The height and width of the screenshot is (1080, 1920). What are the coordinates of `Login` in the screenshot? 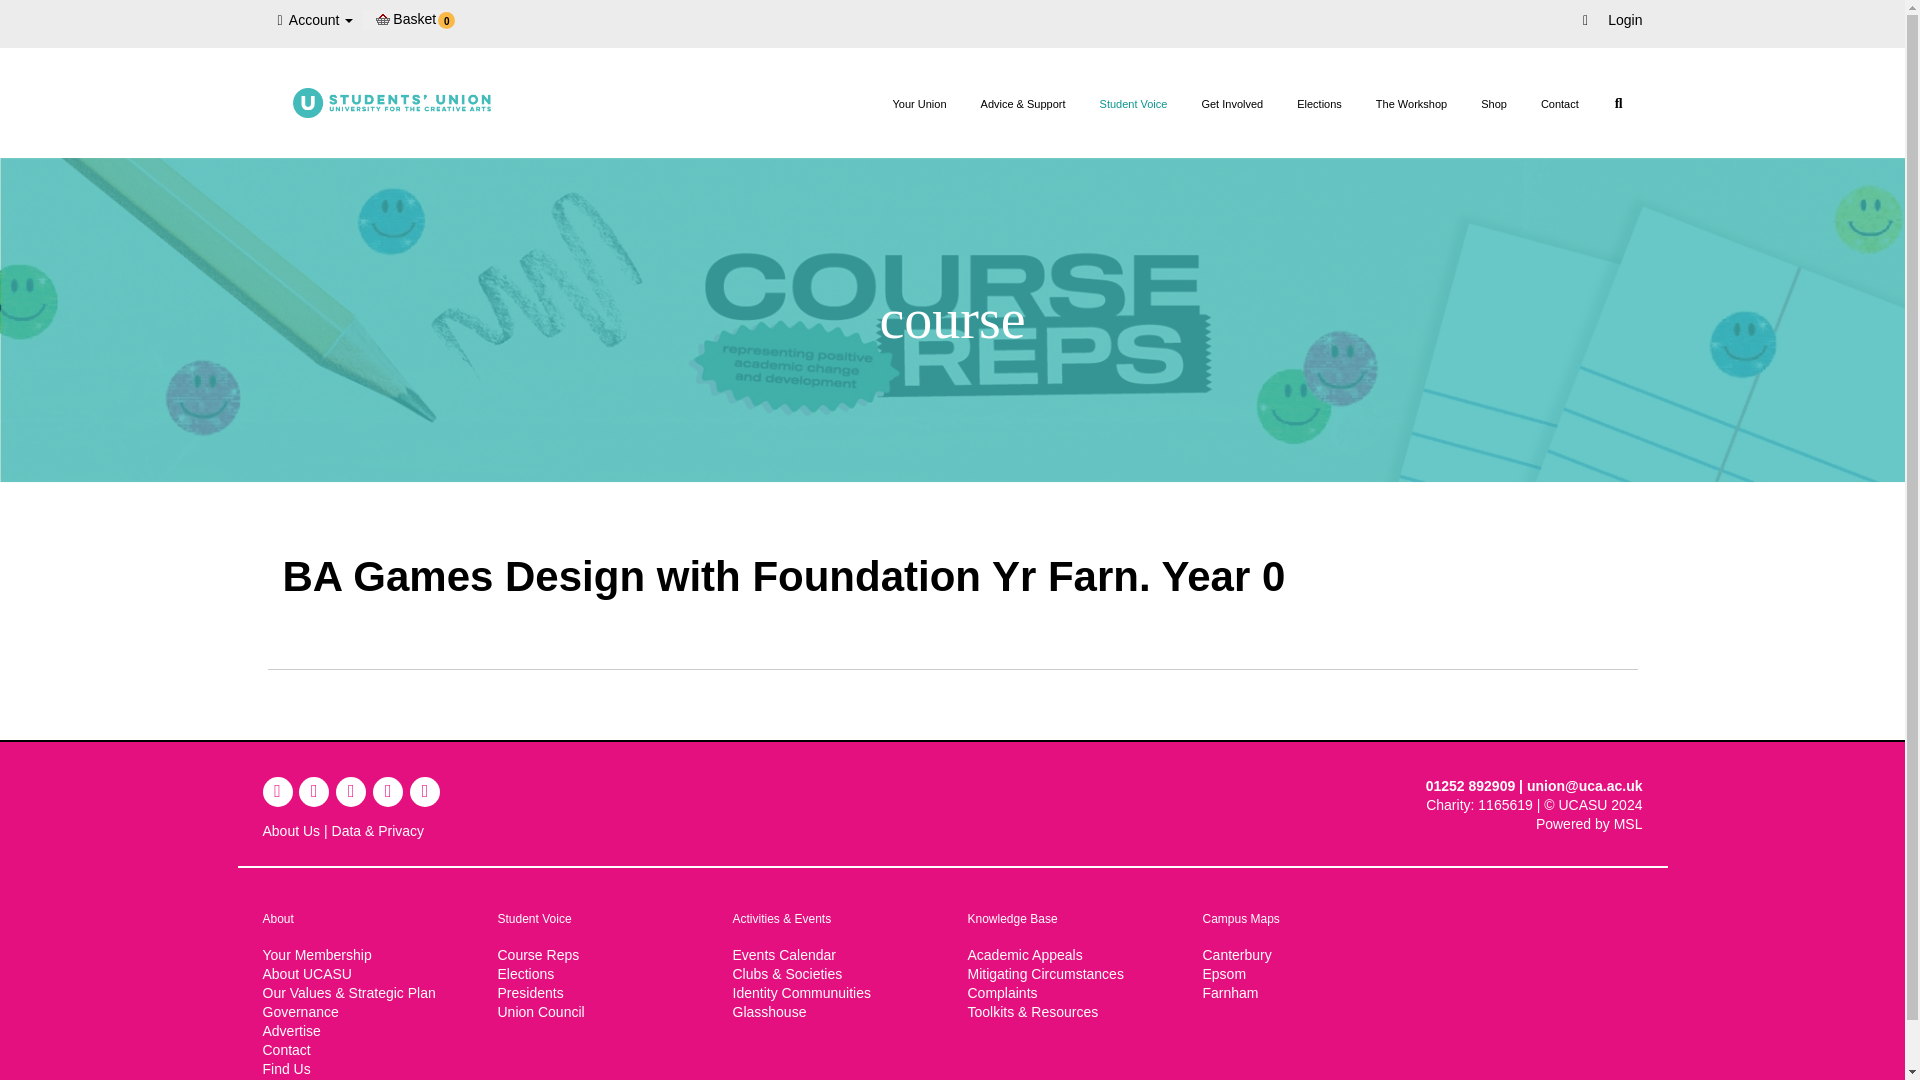 It's located at (1624, 20).